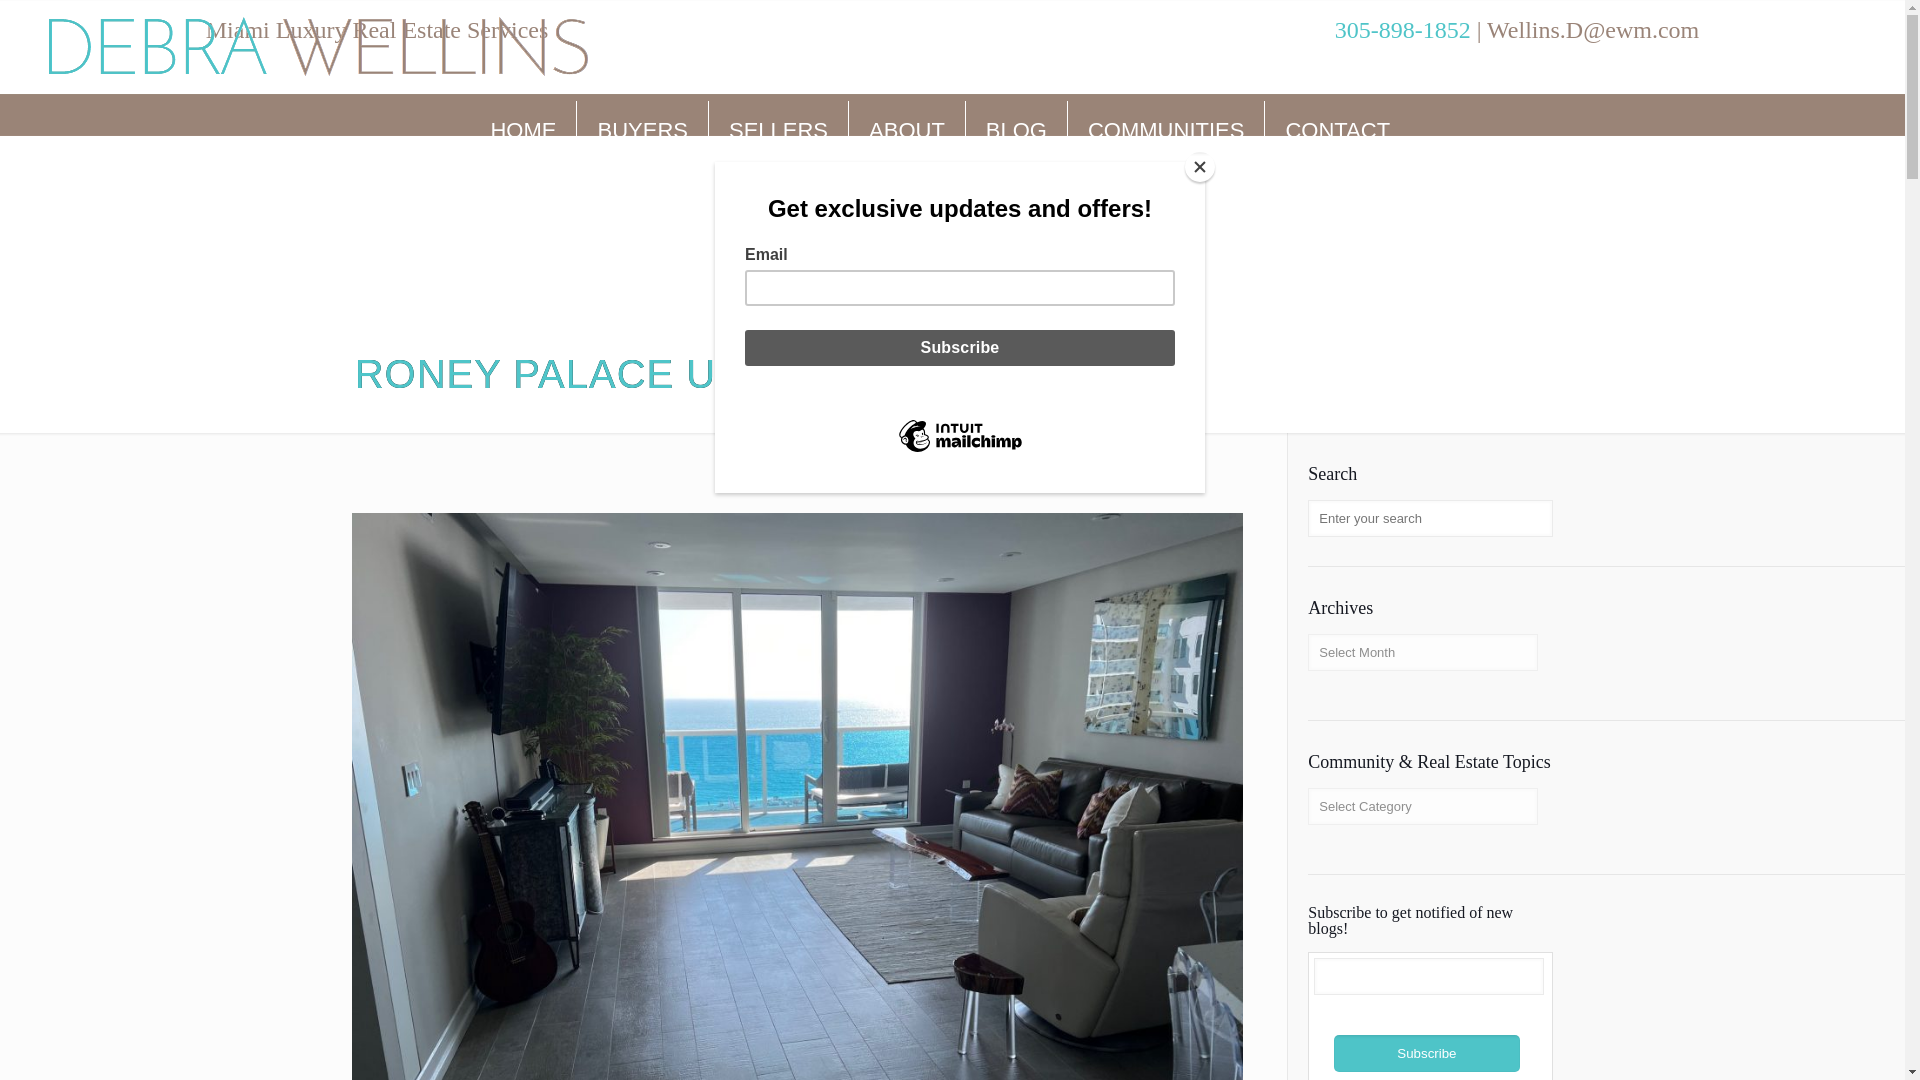 The image size is (1920, 1080). I want to click on SELLERS, so click(778, 130).